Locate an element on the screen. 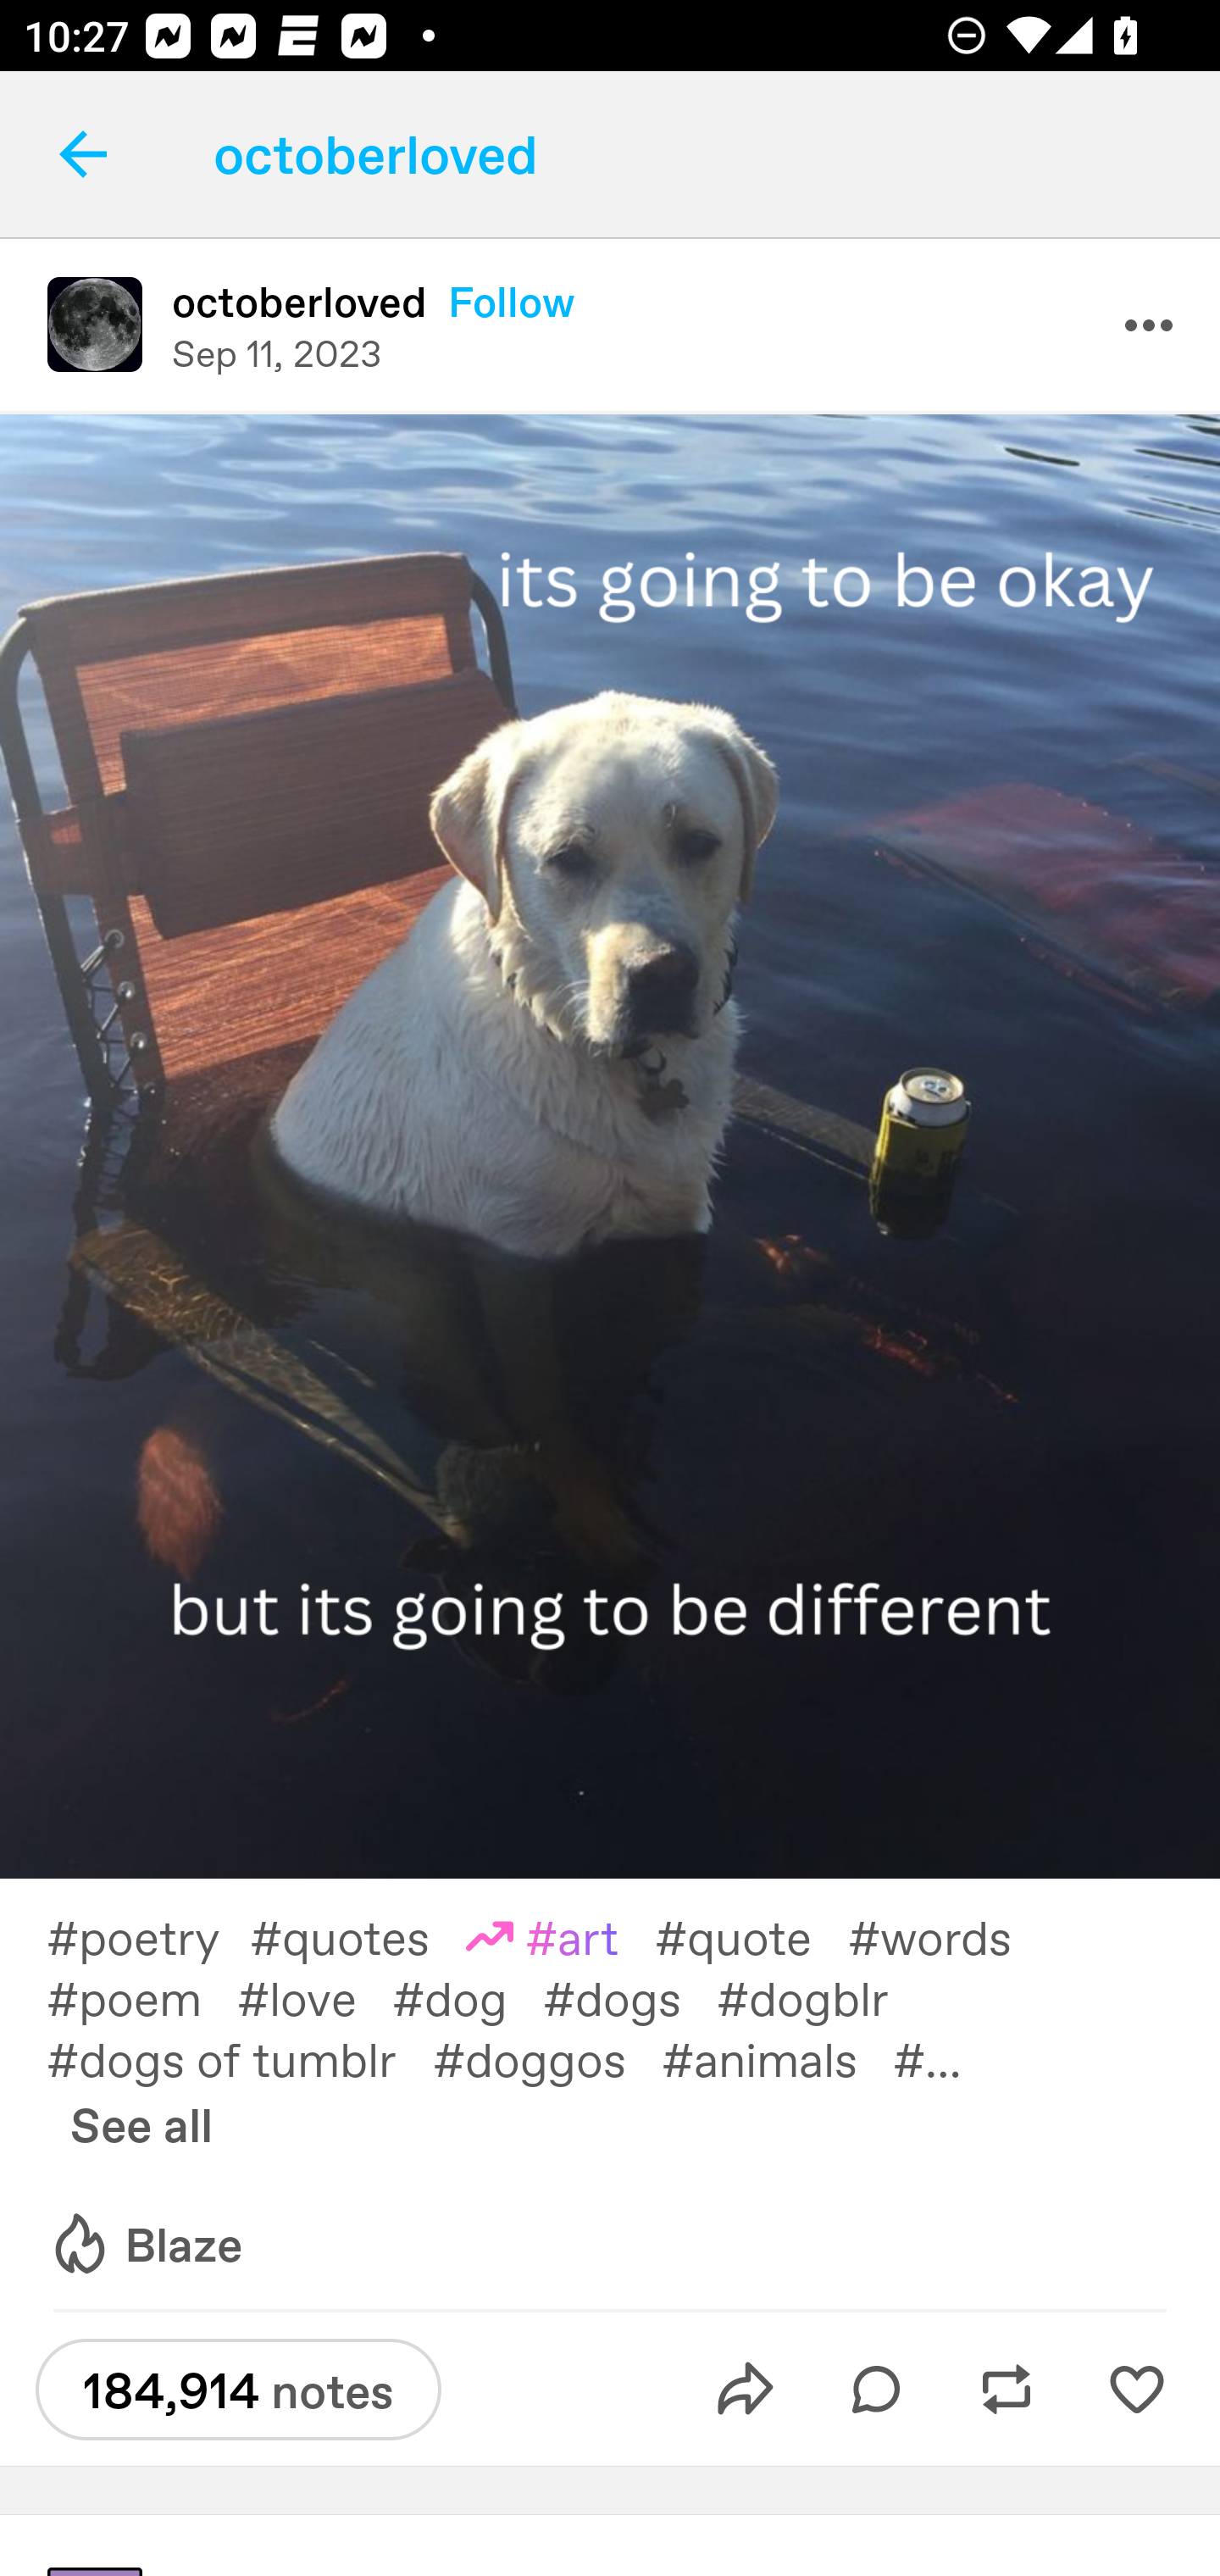  #dogs of tumblr is located at coordinates (239, 2057).